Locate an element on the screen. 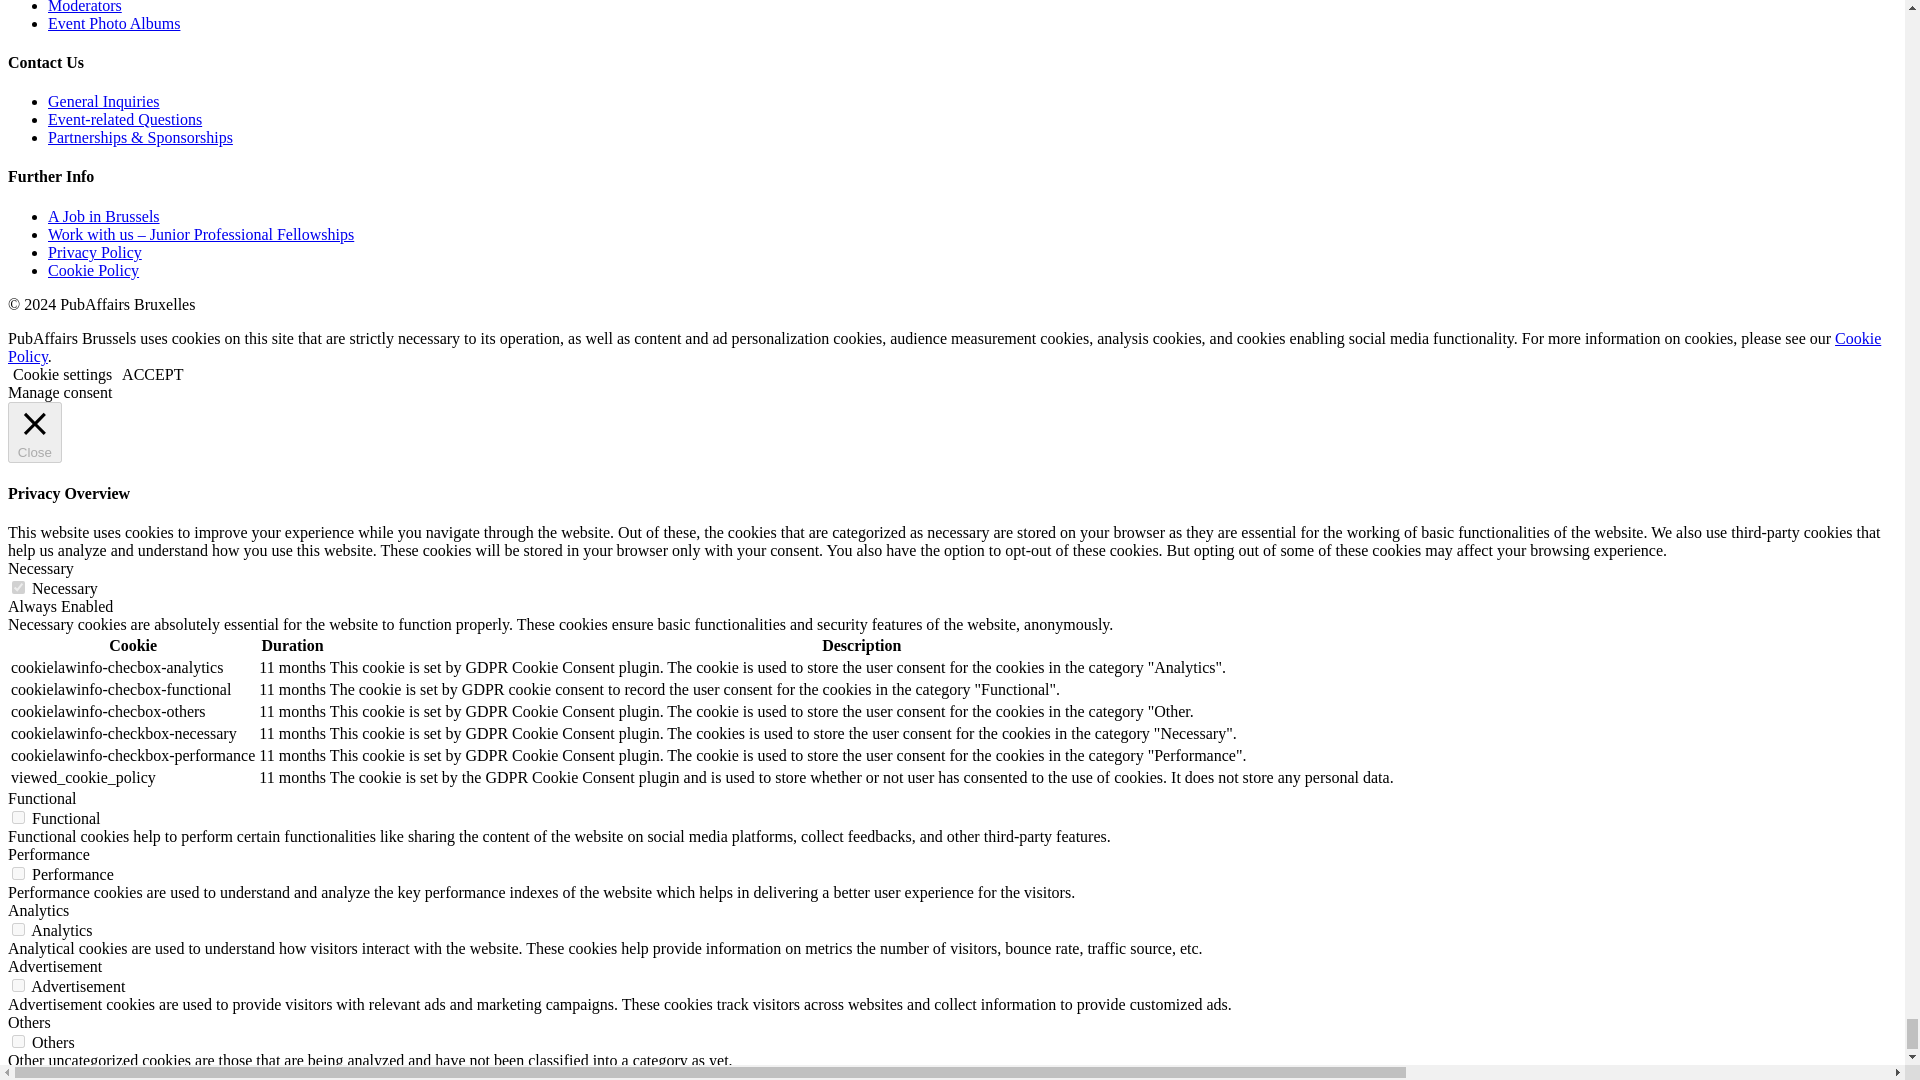 The image size is (1920, 1080). on is located at coordinates (18, 1040).